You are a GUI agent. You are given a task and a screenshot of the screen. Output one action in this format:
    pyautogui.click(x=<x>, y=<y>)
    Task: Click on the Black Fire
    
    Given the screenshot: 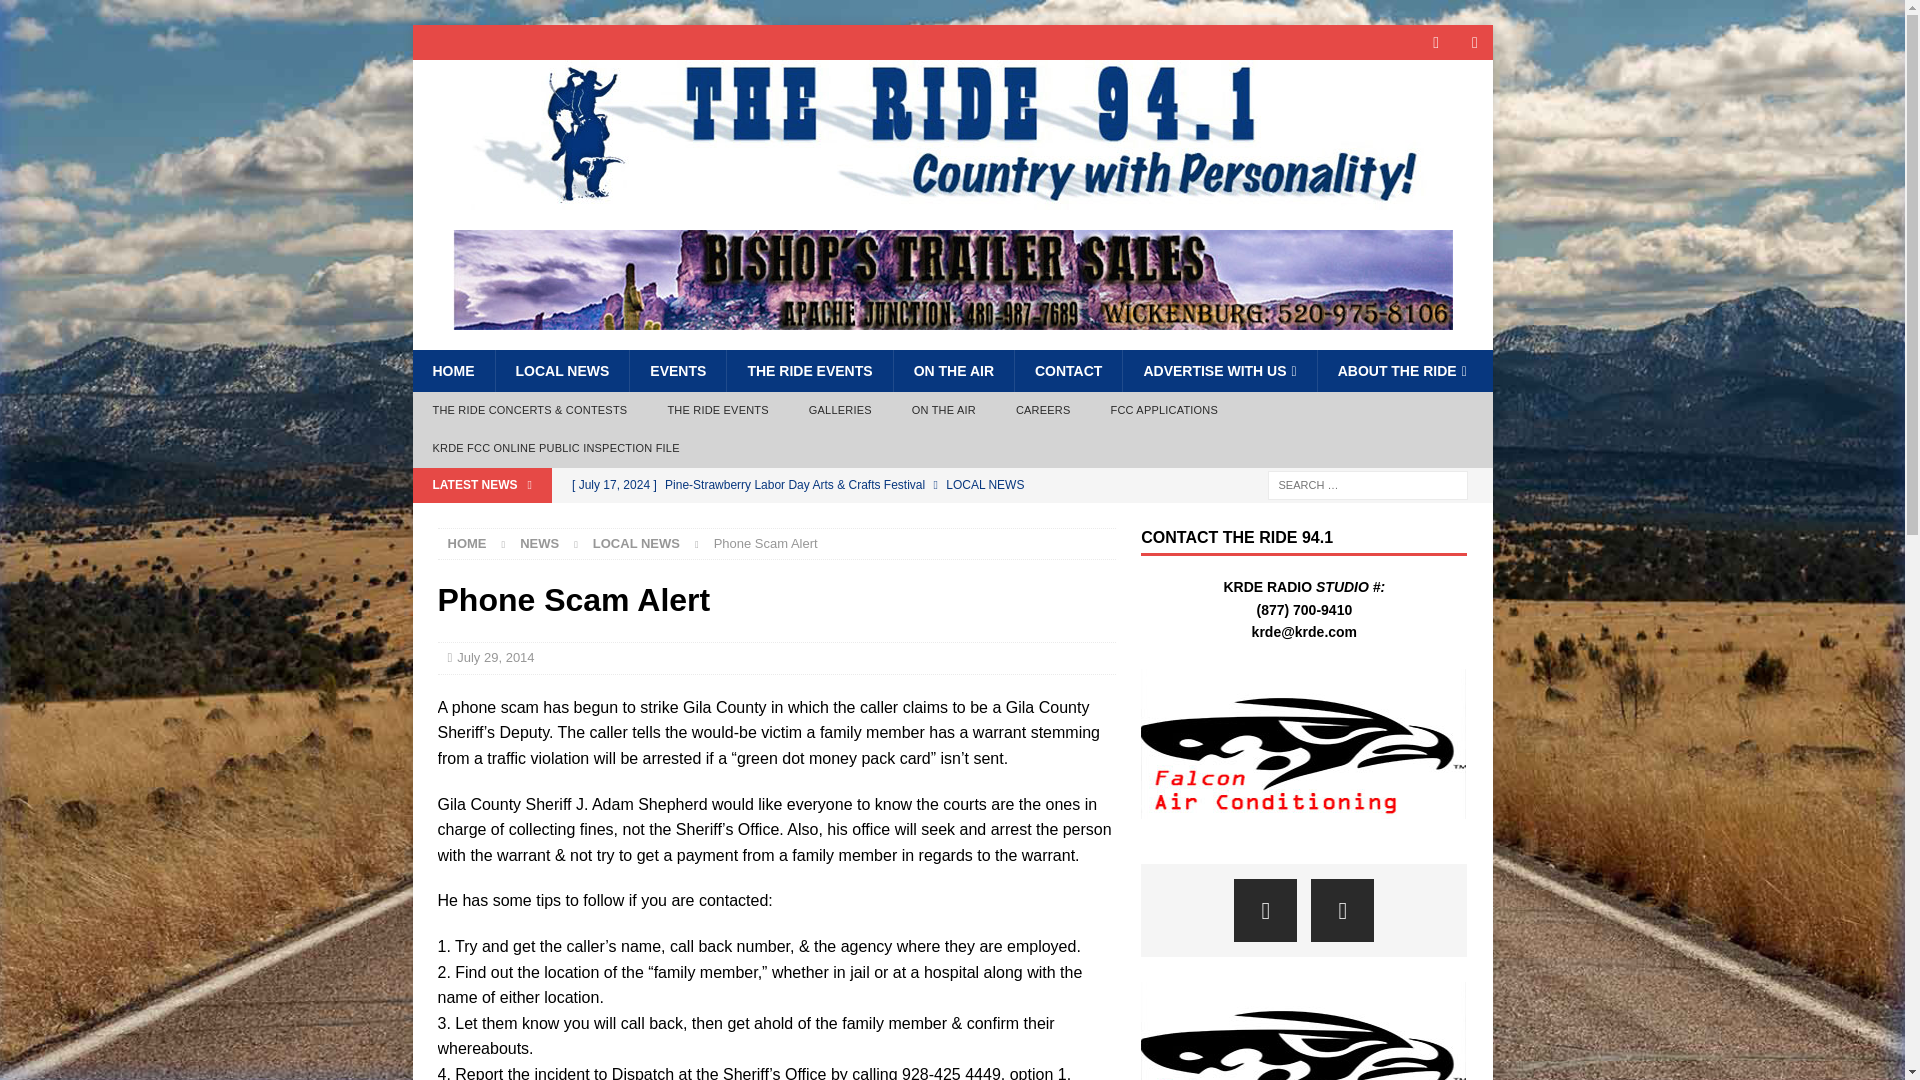 What is the action you would take?
    pyautogui.click(x=837, y=518)
    